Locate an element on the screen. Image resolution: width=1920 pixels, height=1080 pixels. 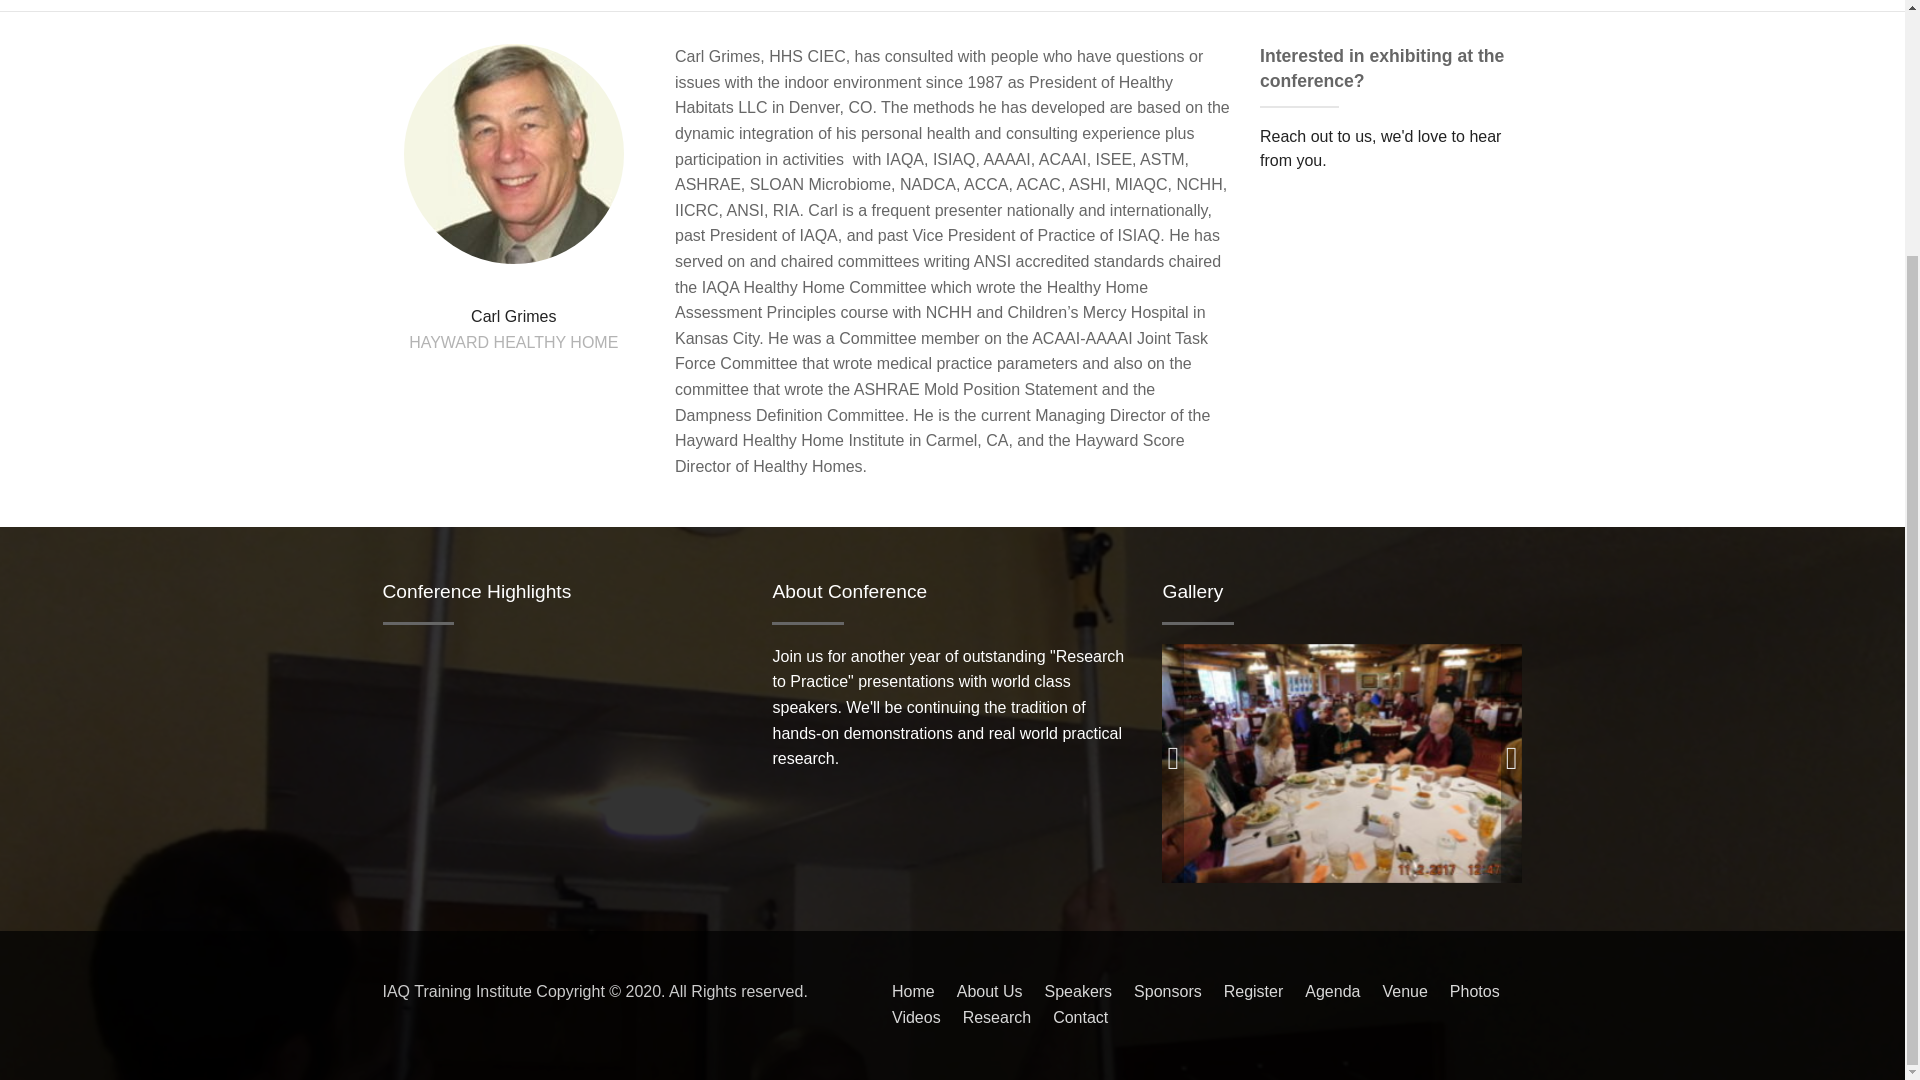
Home is located at coordinates (914, 992).